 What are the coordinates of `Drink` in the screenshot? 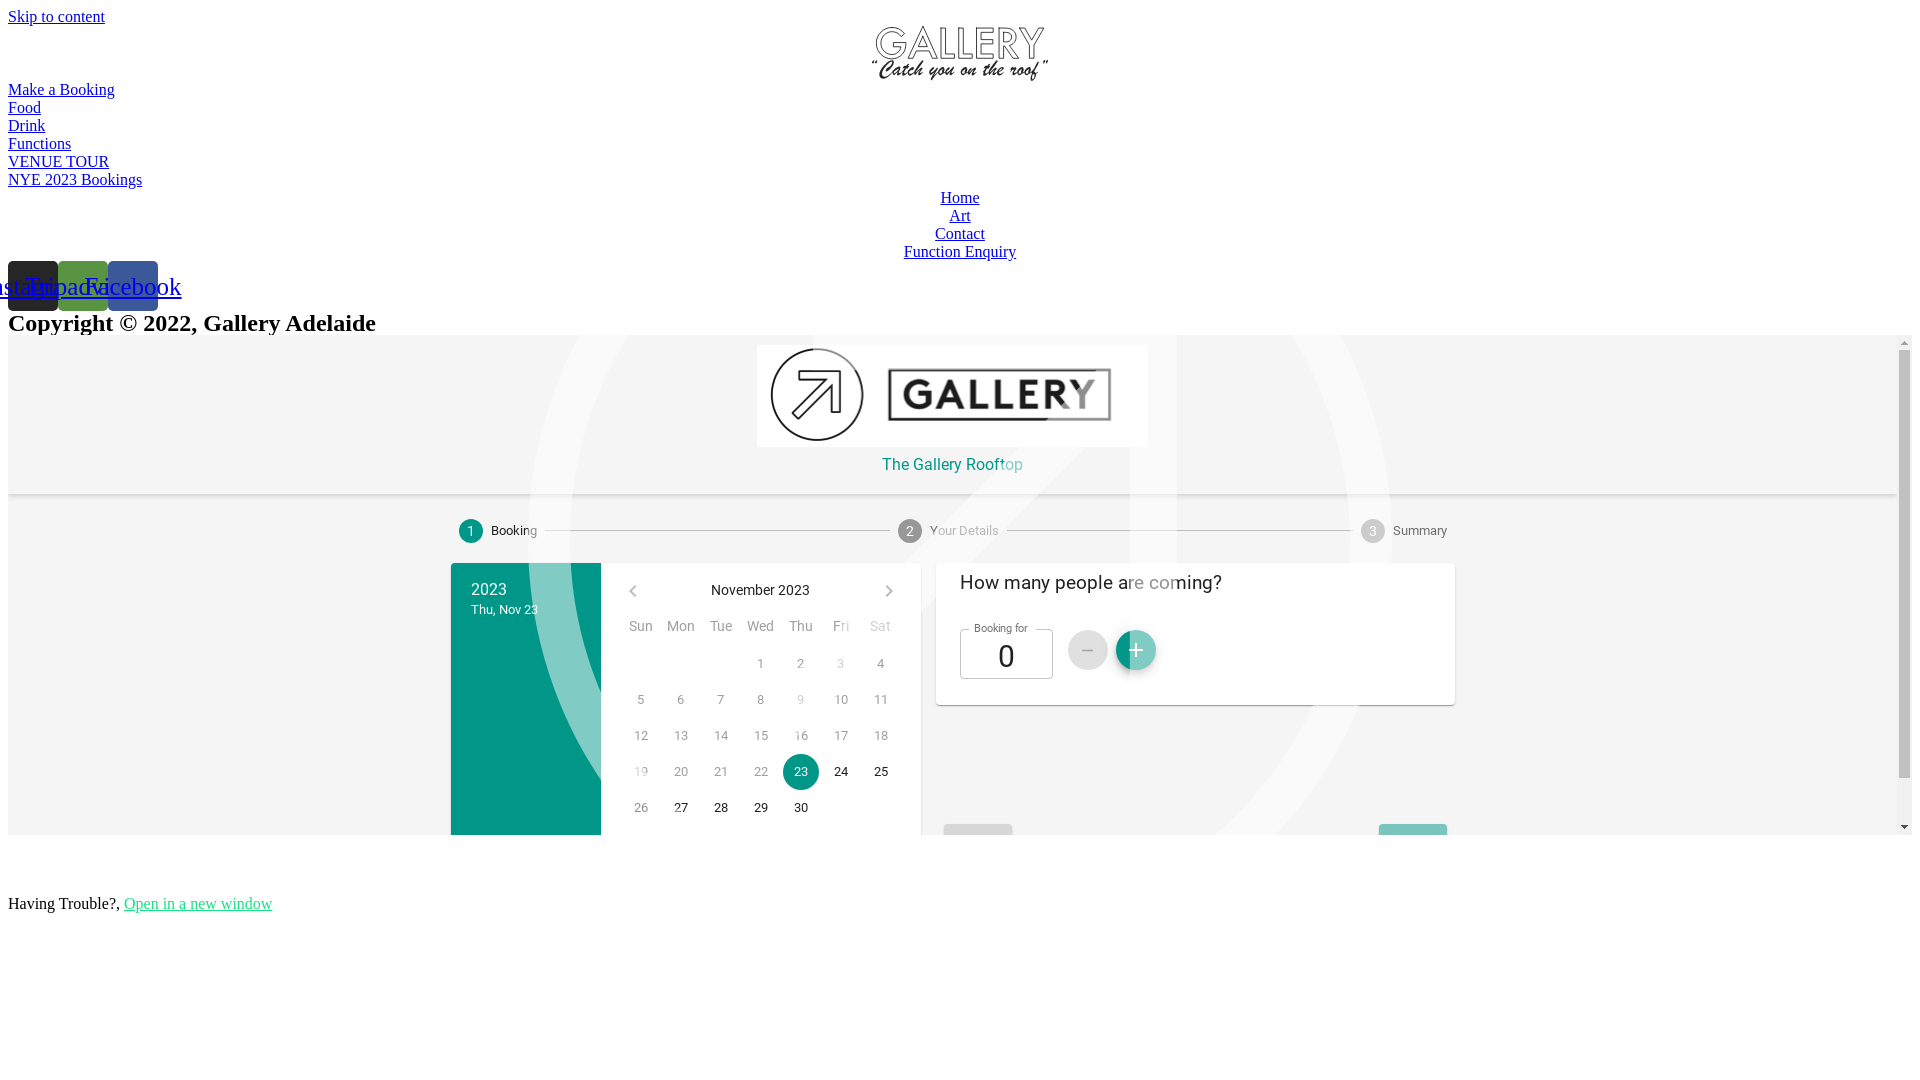 It's located at (26, 126).